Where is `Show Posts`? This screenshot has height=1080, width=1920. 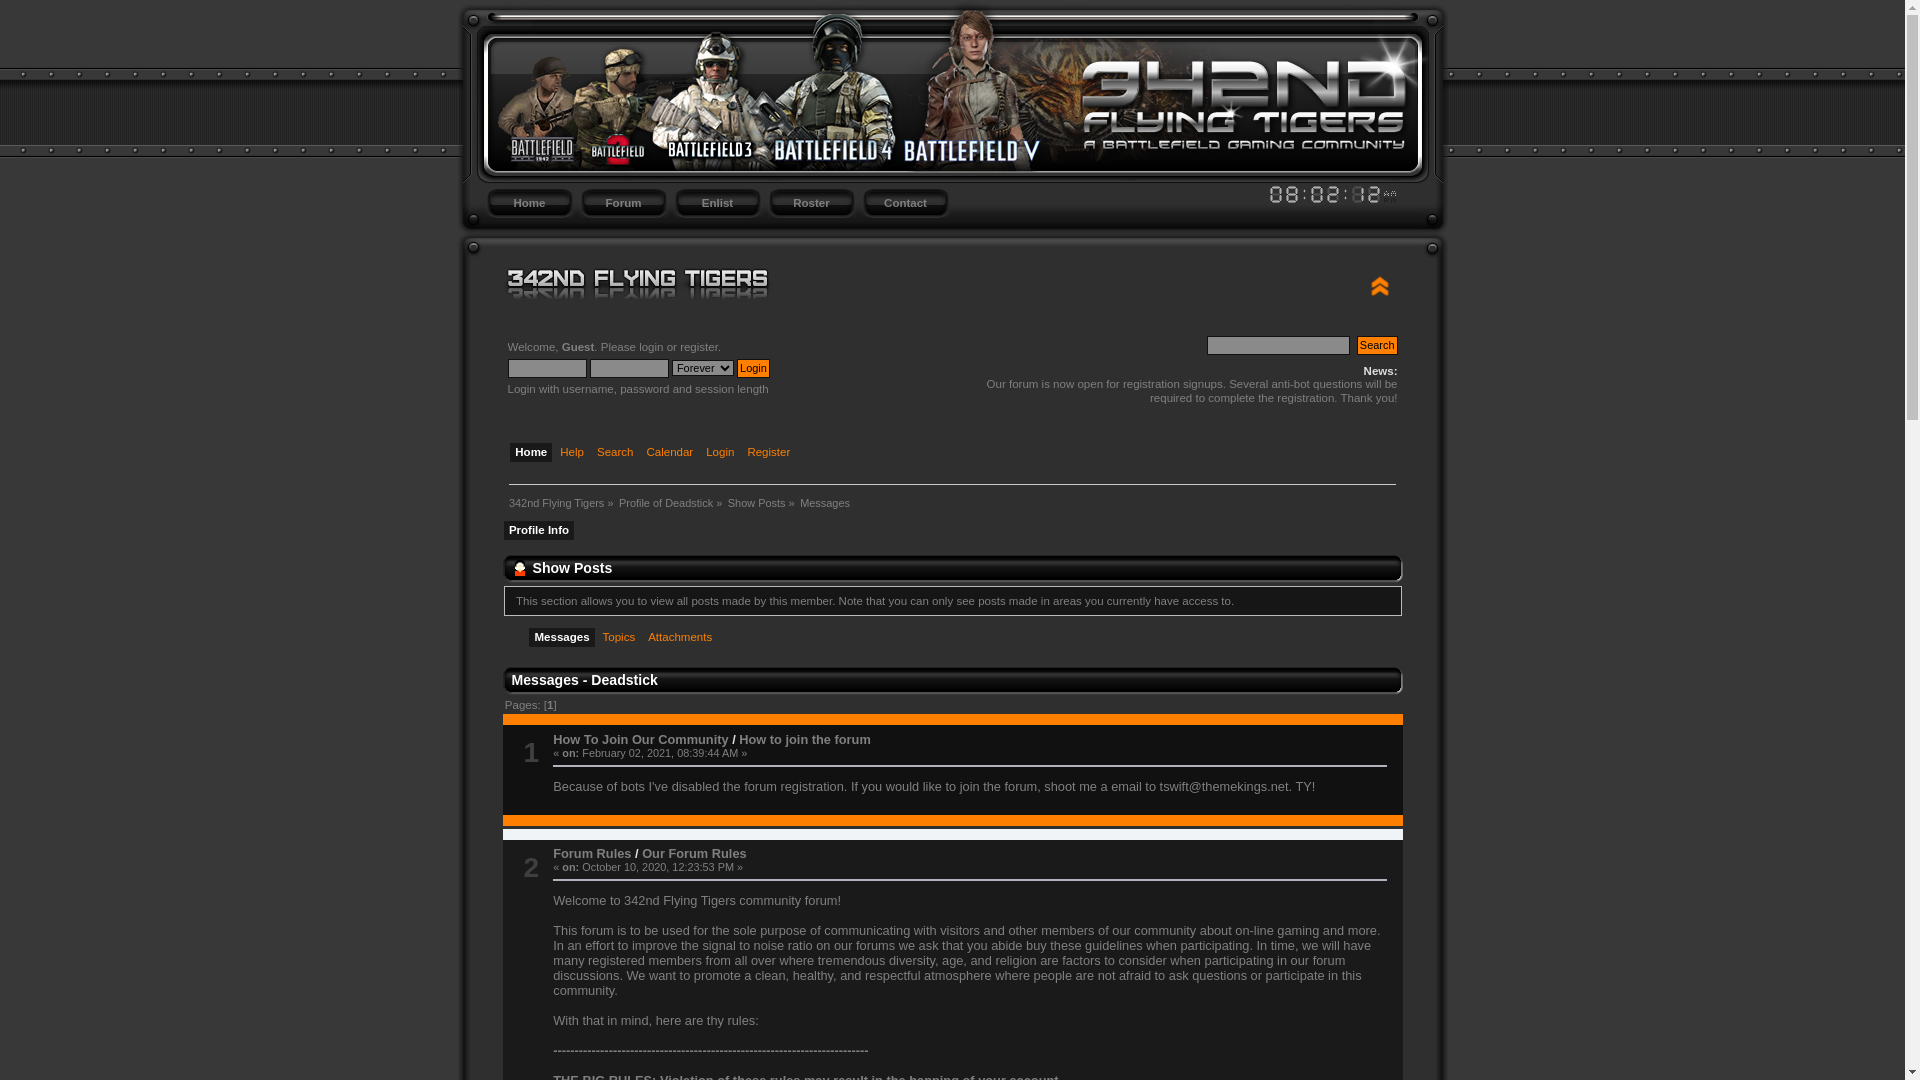
Show Posts is located at coordinates (757, 502).